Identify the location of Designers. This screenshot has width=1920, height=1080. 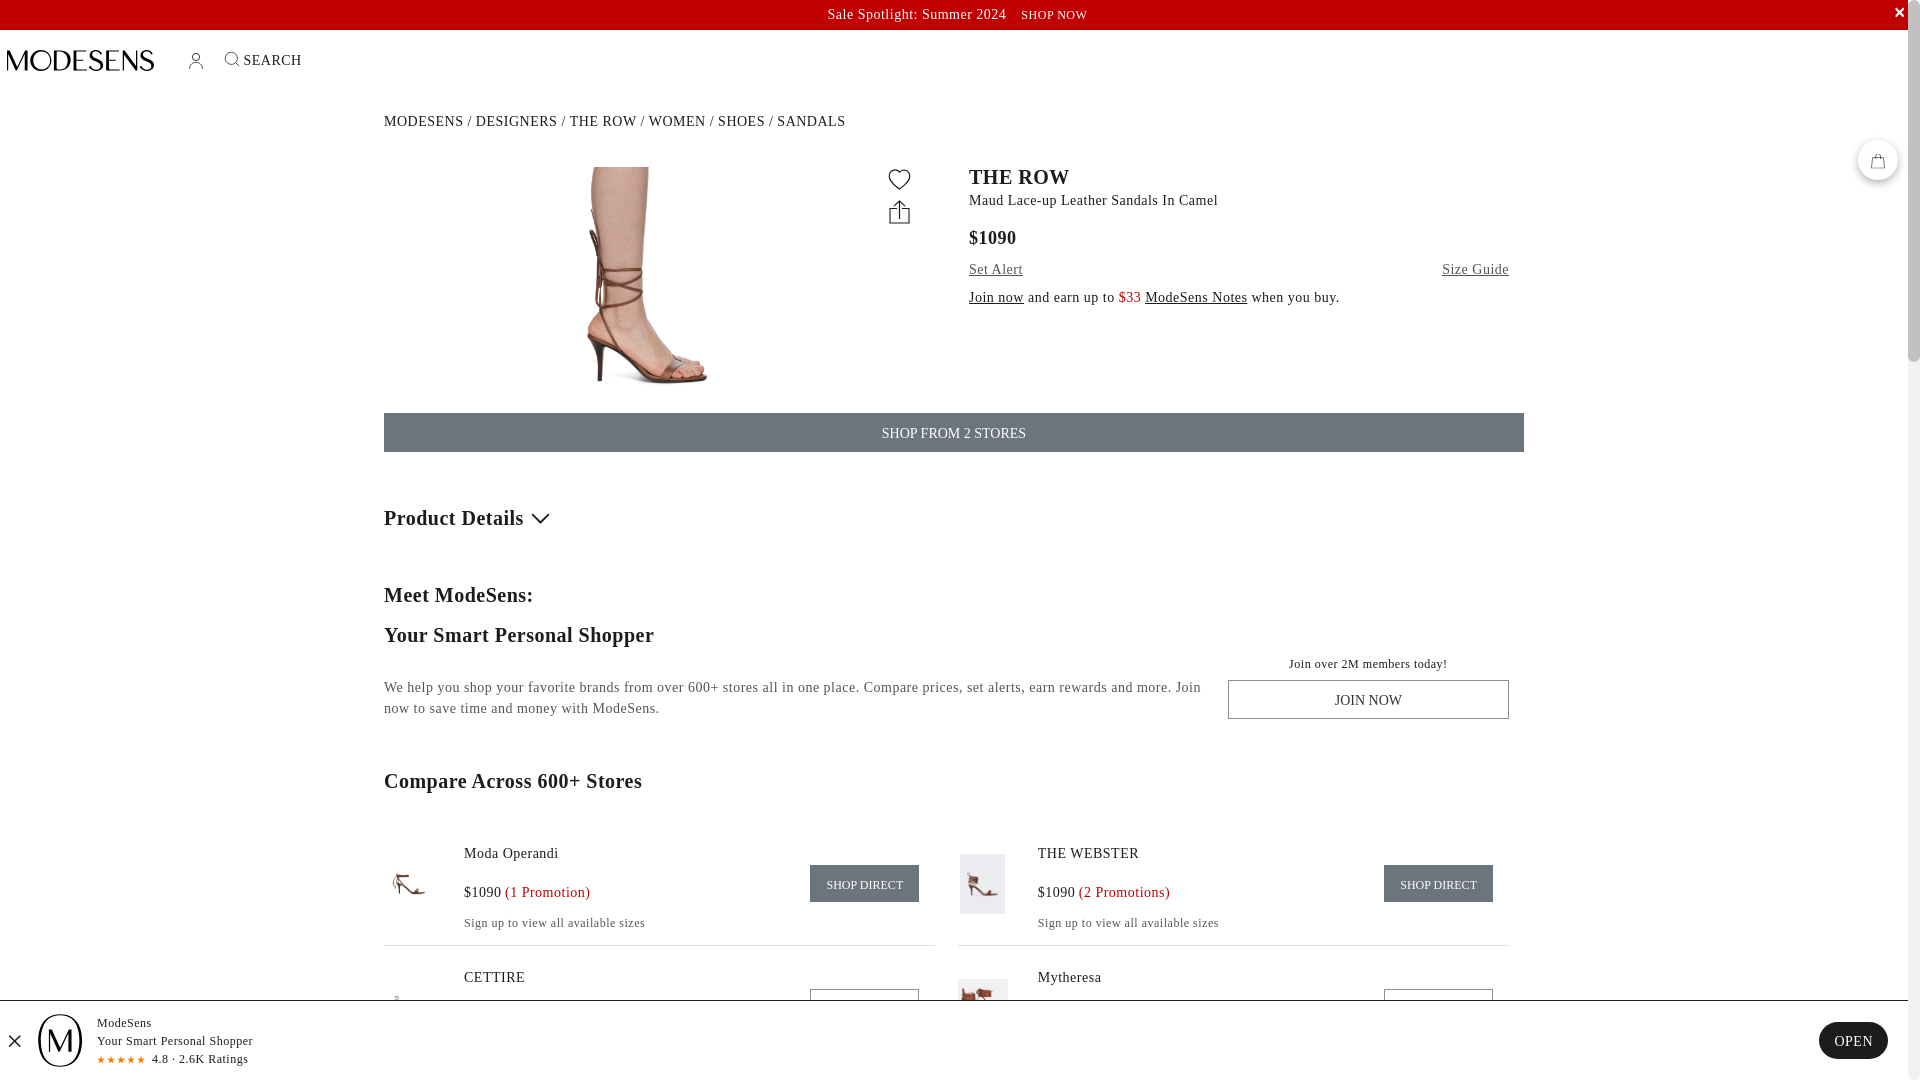
(517, 121).